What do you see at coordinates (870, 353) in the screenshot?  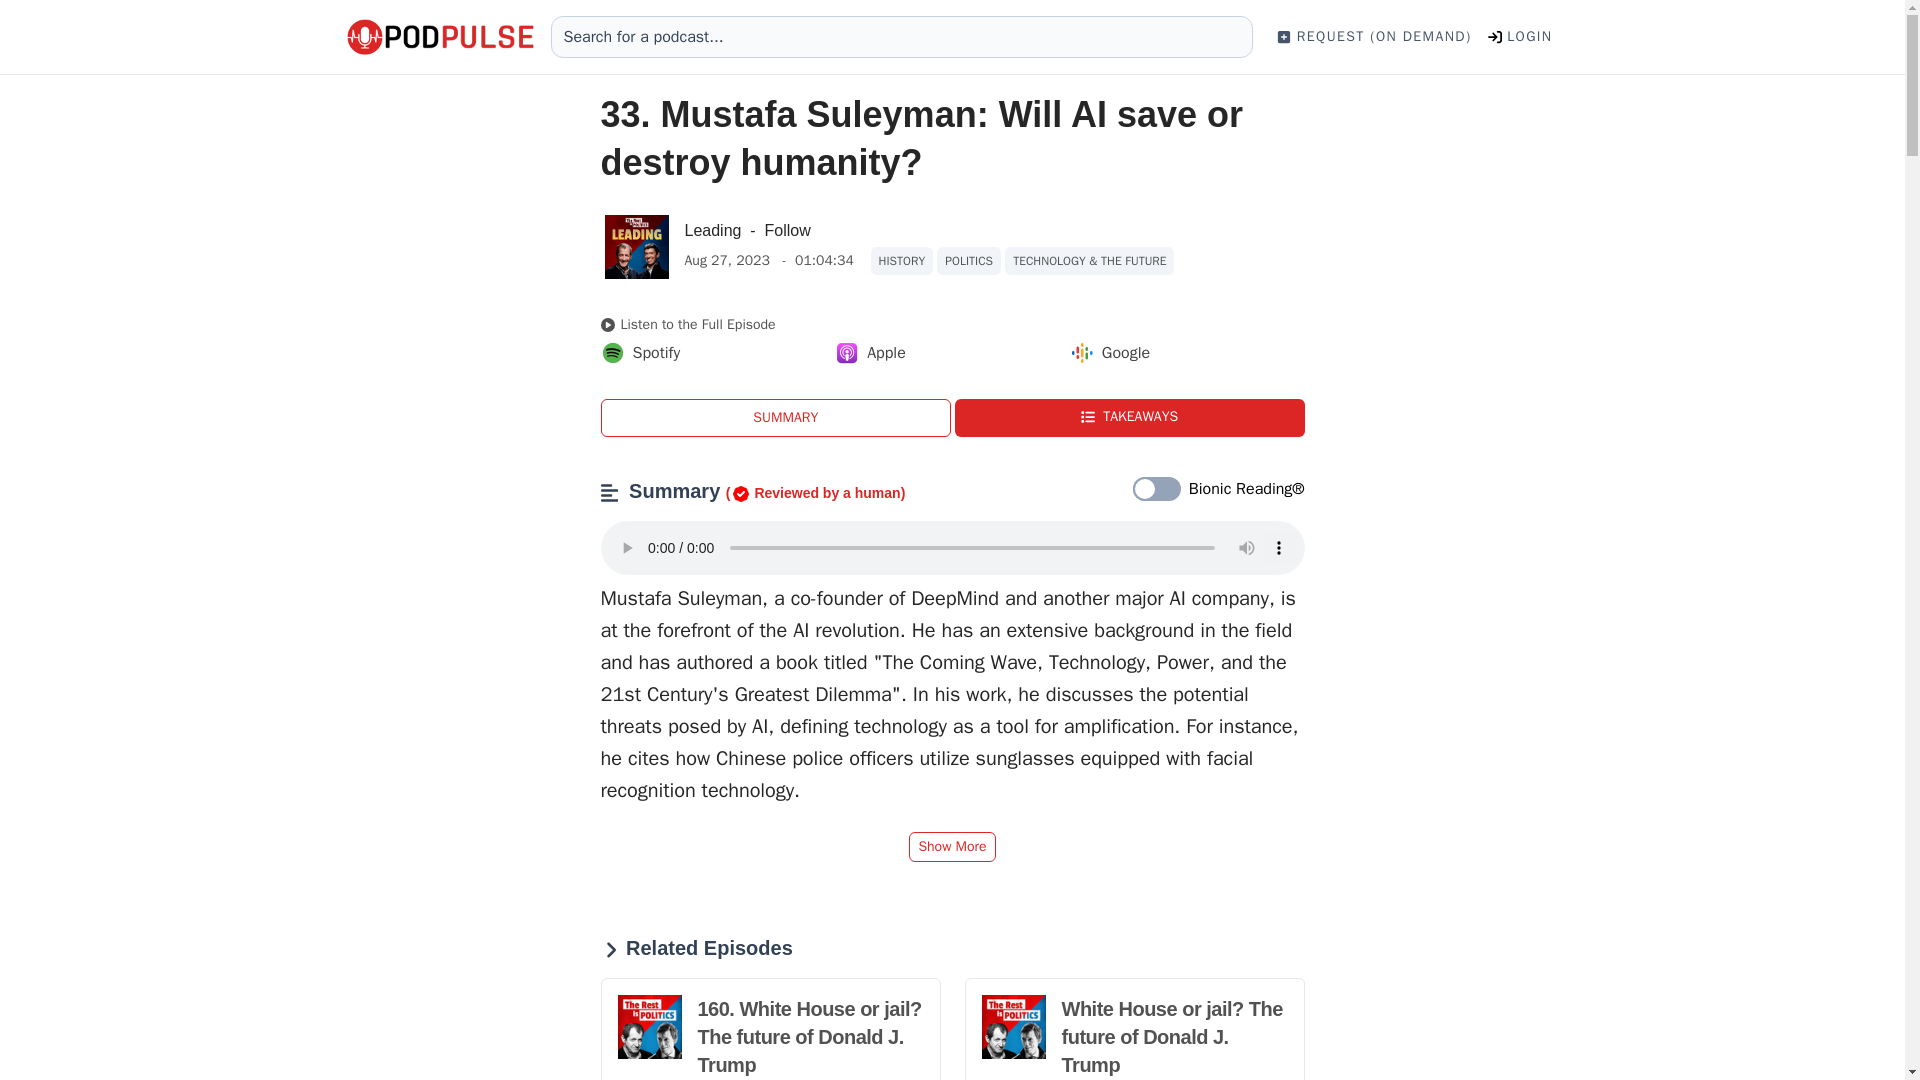 I see `Apple` at bounding box center [870, 353].